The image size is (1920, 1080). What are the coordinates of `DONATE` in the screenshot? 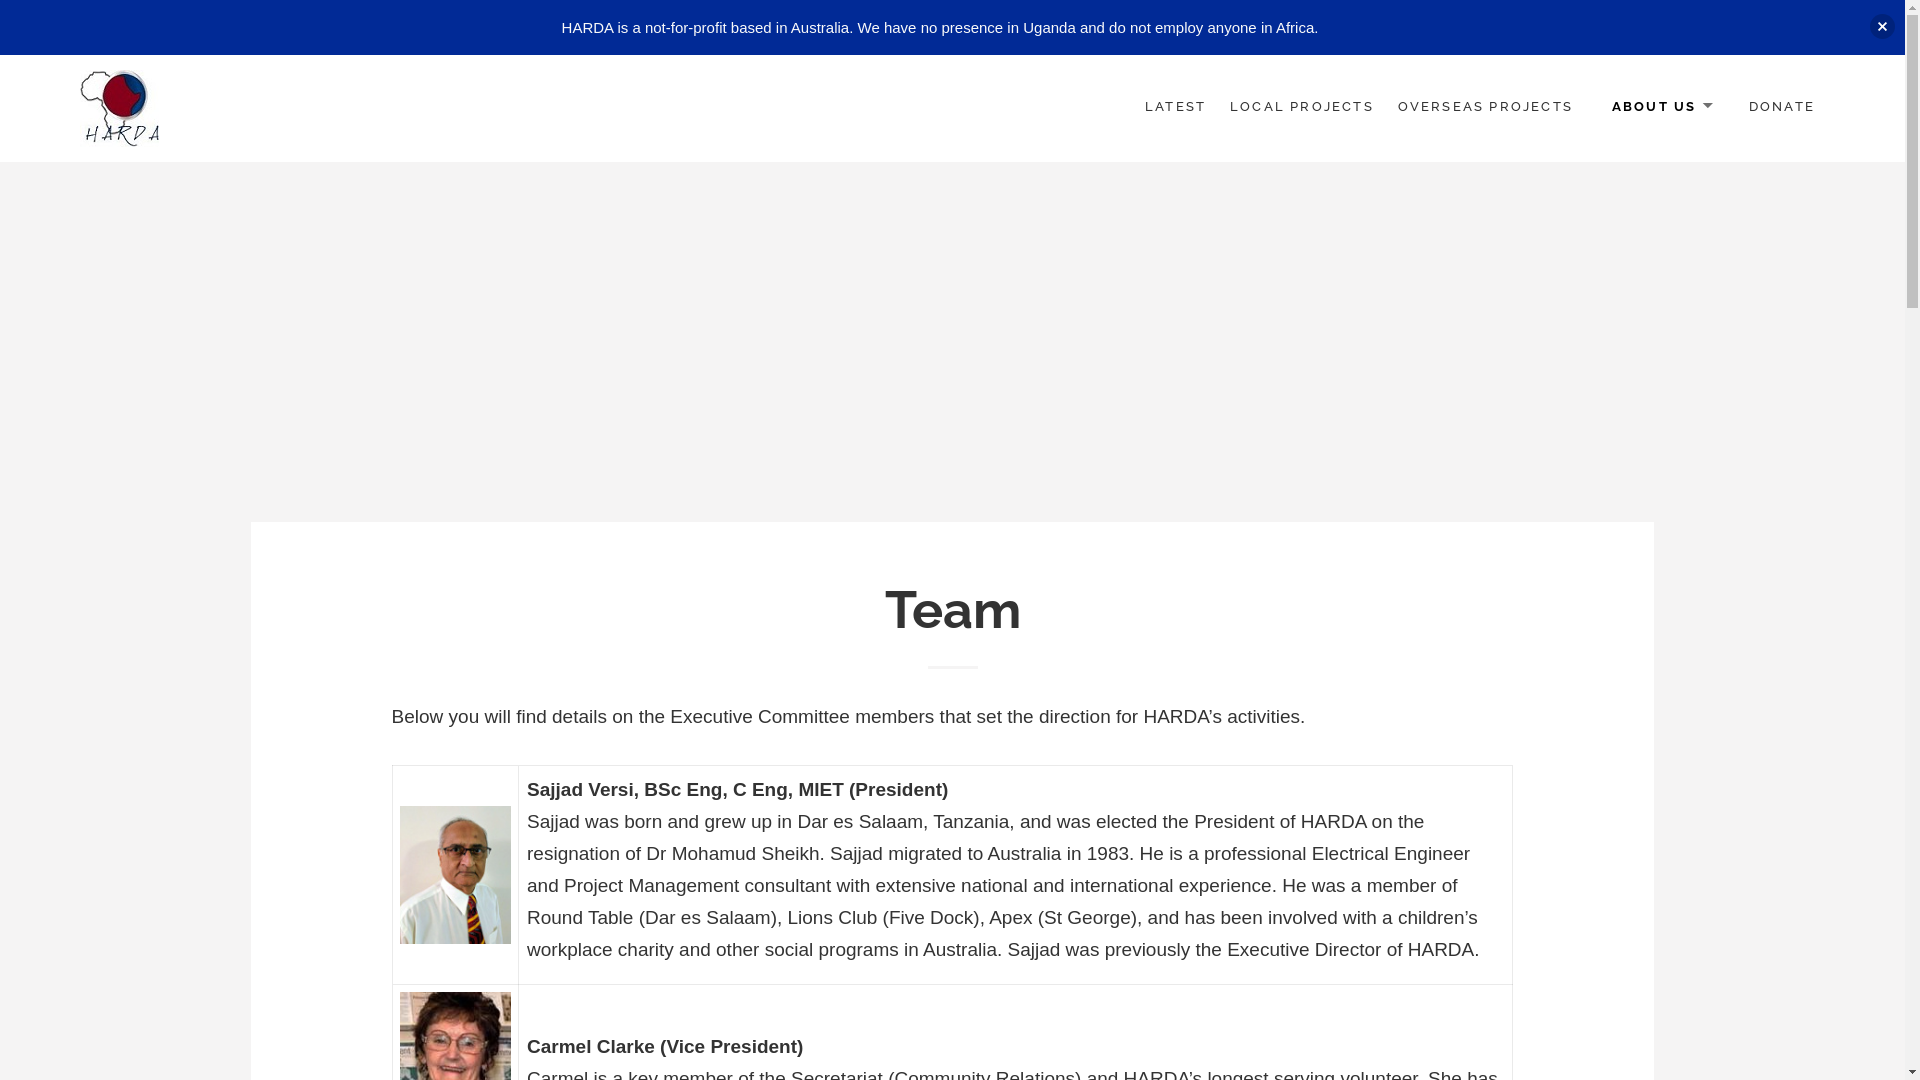 It's located at (1782, 108).